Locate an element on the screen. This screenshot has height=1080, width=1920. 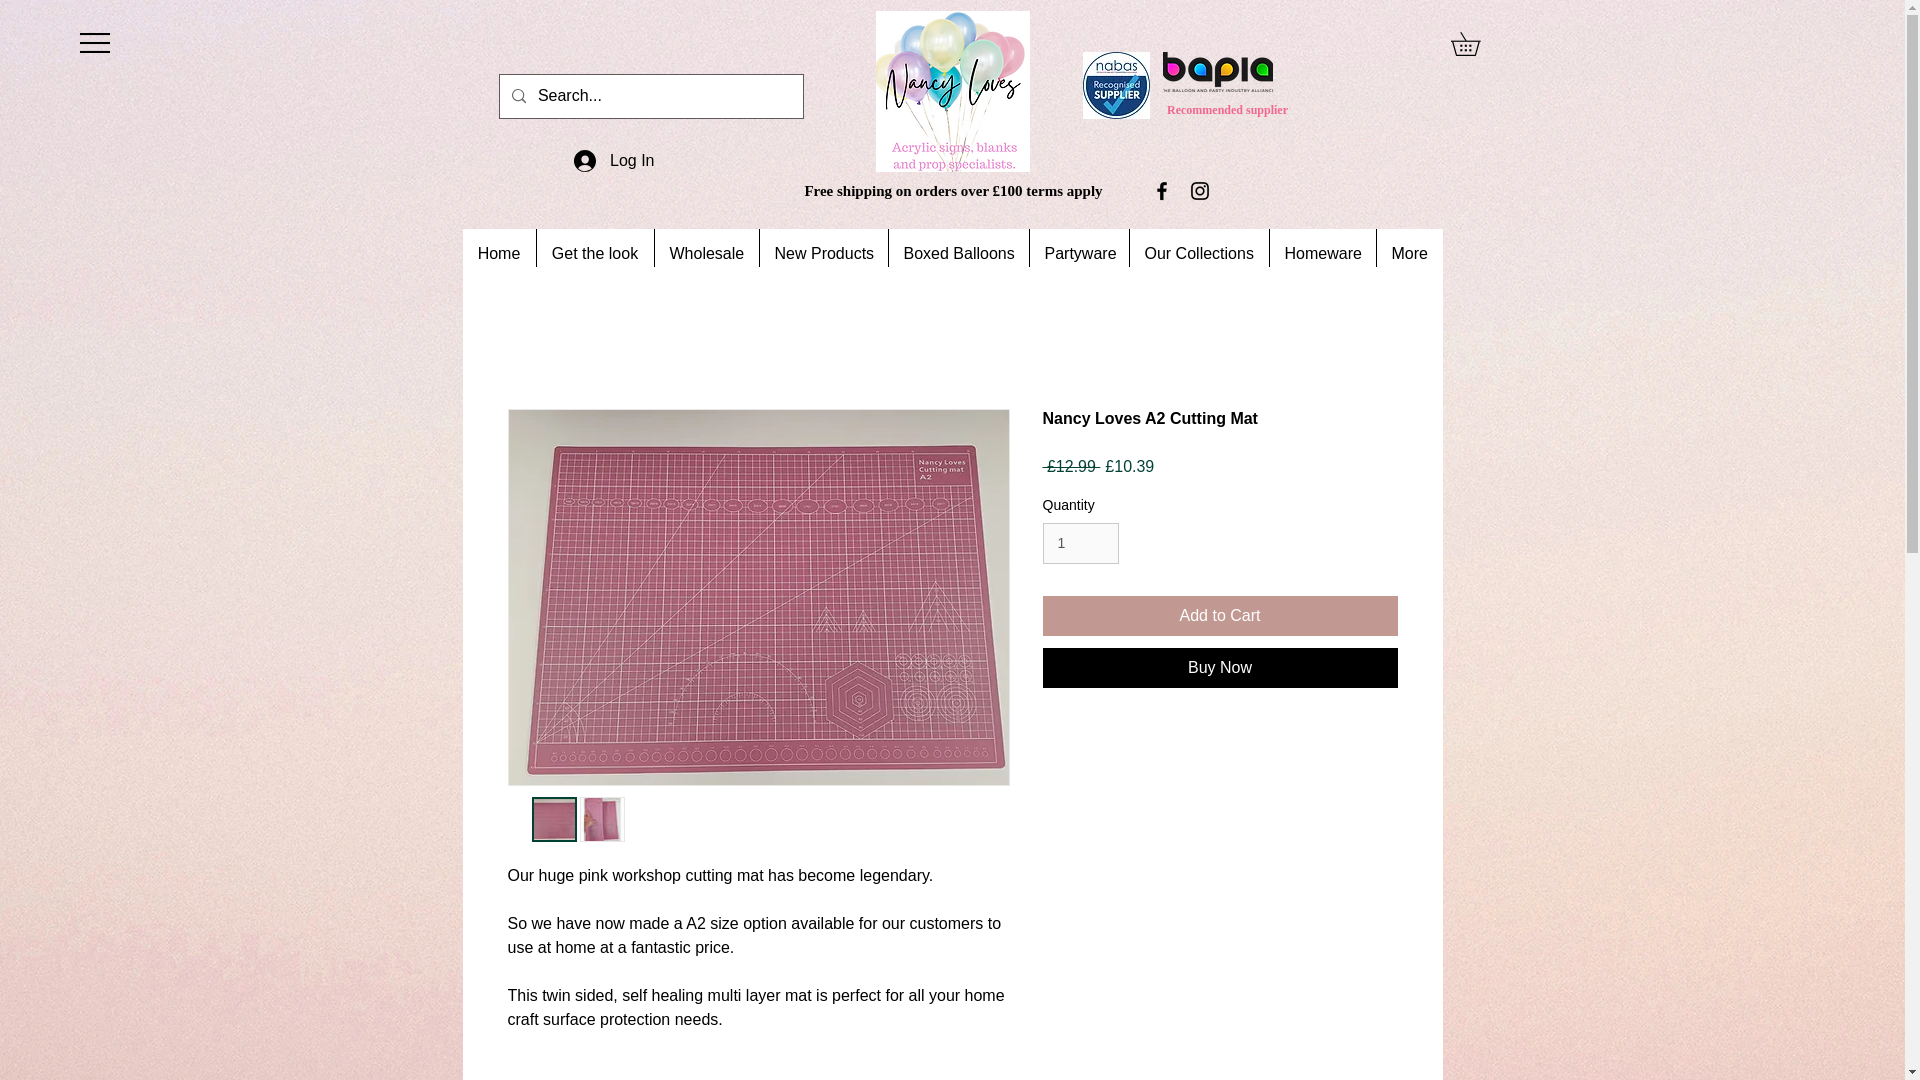
Our Collections is located at coordinates (1198, 253).